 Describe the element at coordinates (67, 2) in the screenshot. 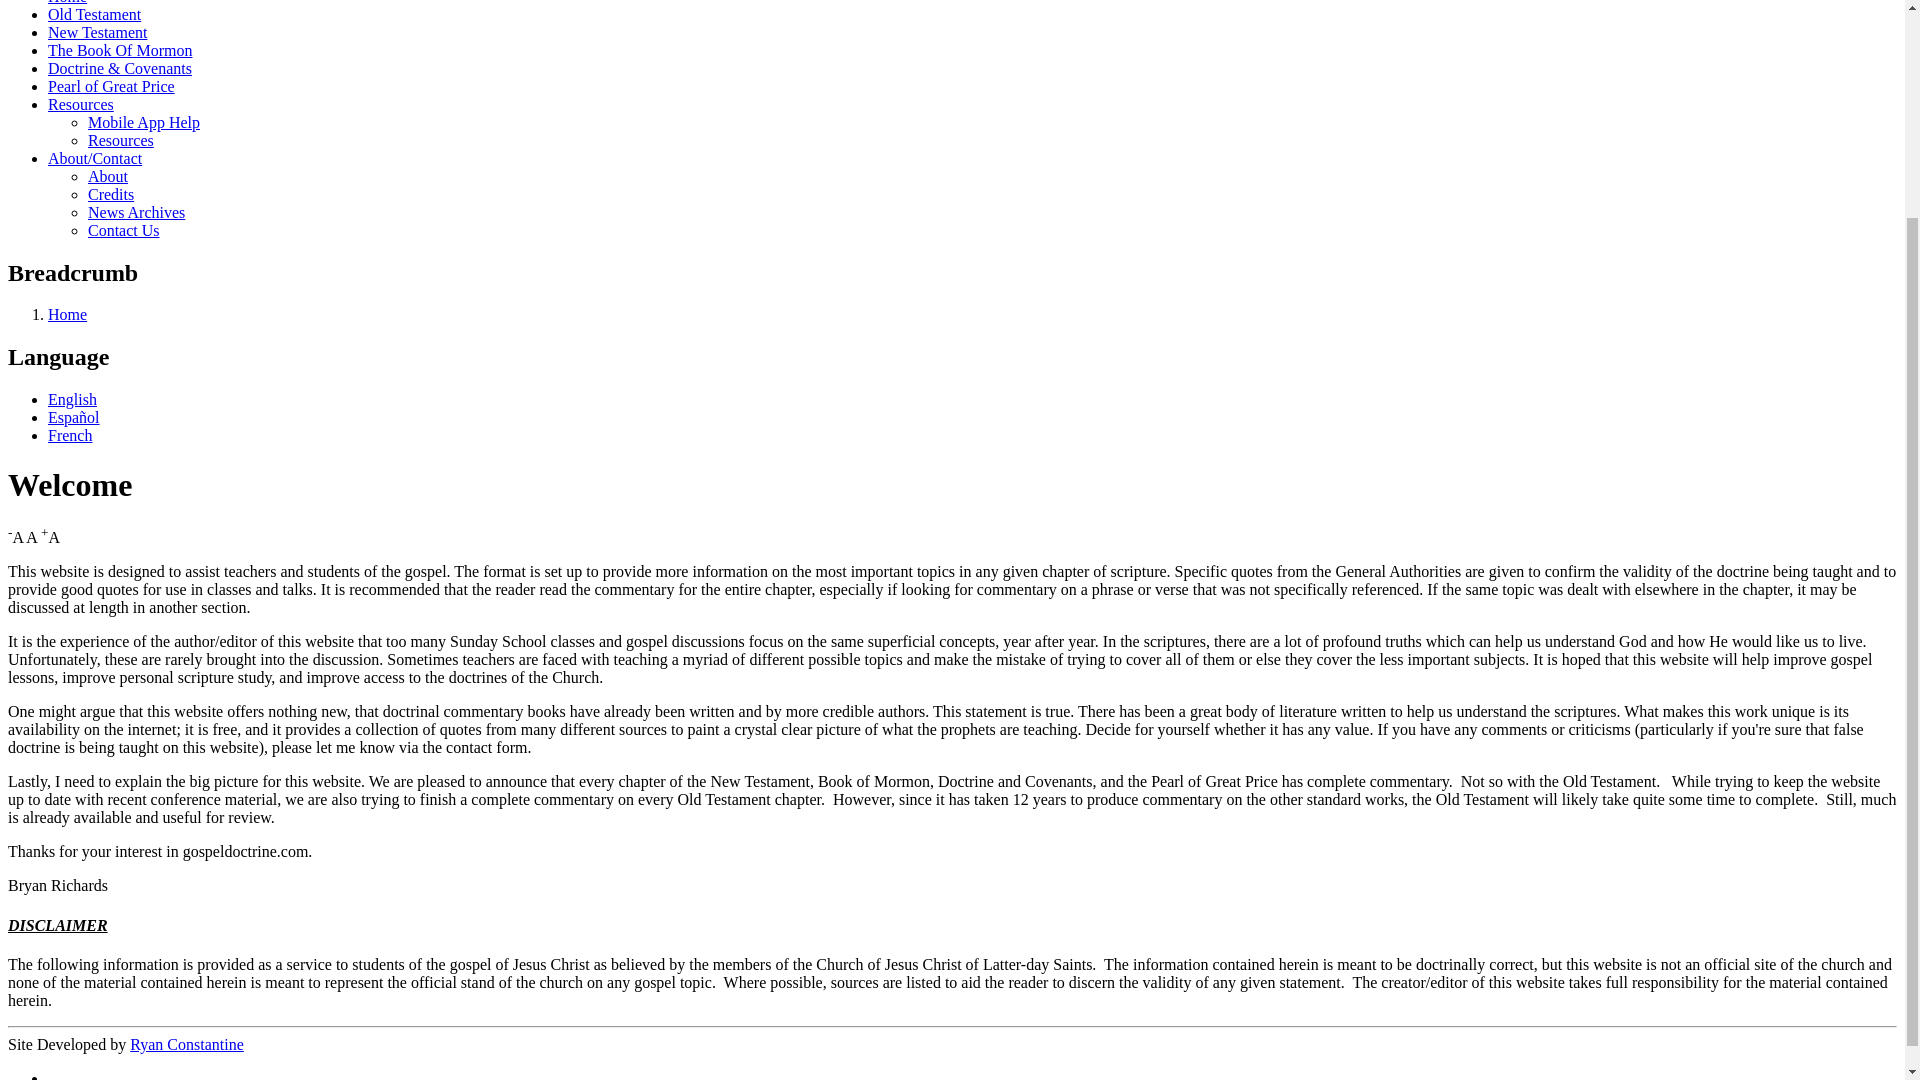

I see `Home` at that location.